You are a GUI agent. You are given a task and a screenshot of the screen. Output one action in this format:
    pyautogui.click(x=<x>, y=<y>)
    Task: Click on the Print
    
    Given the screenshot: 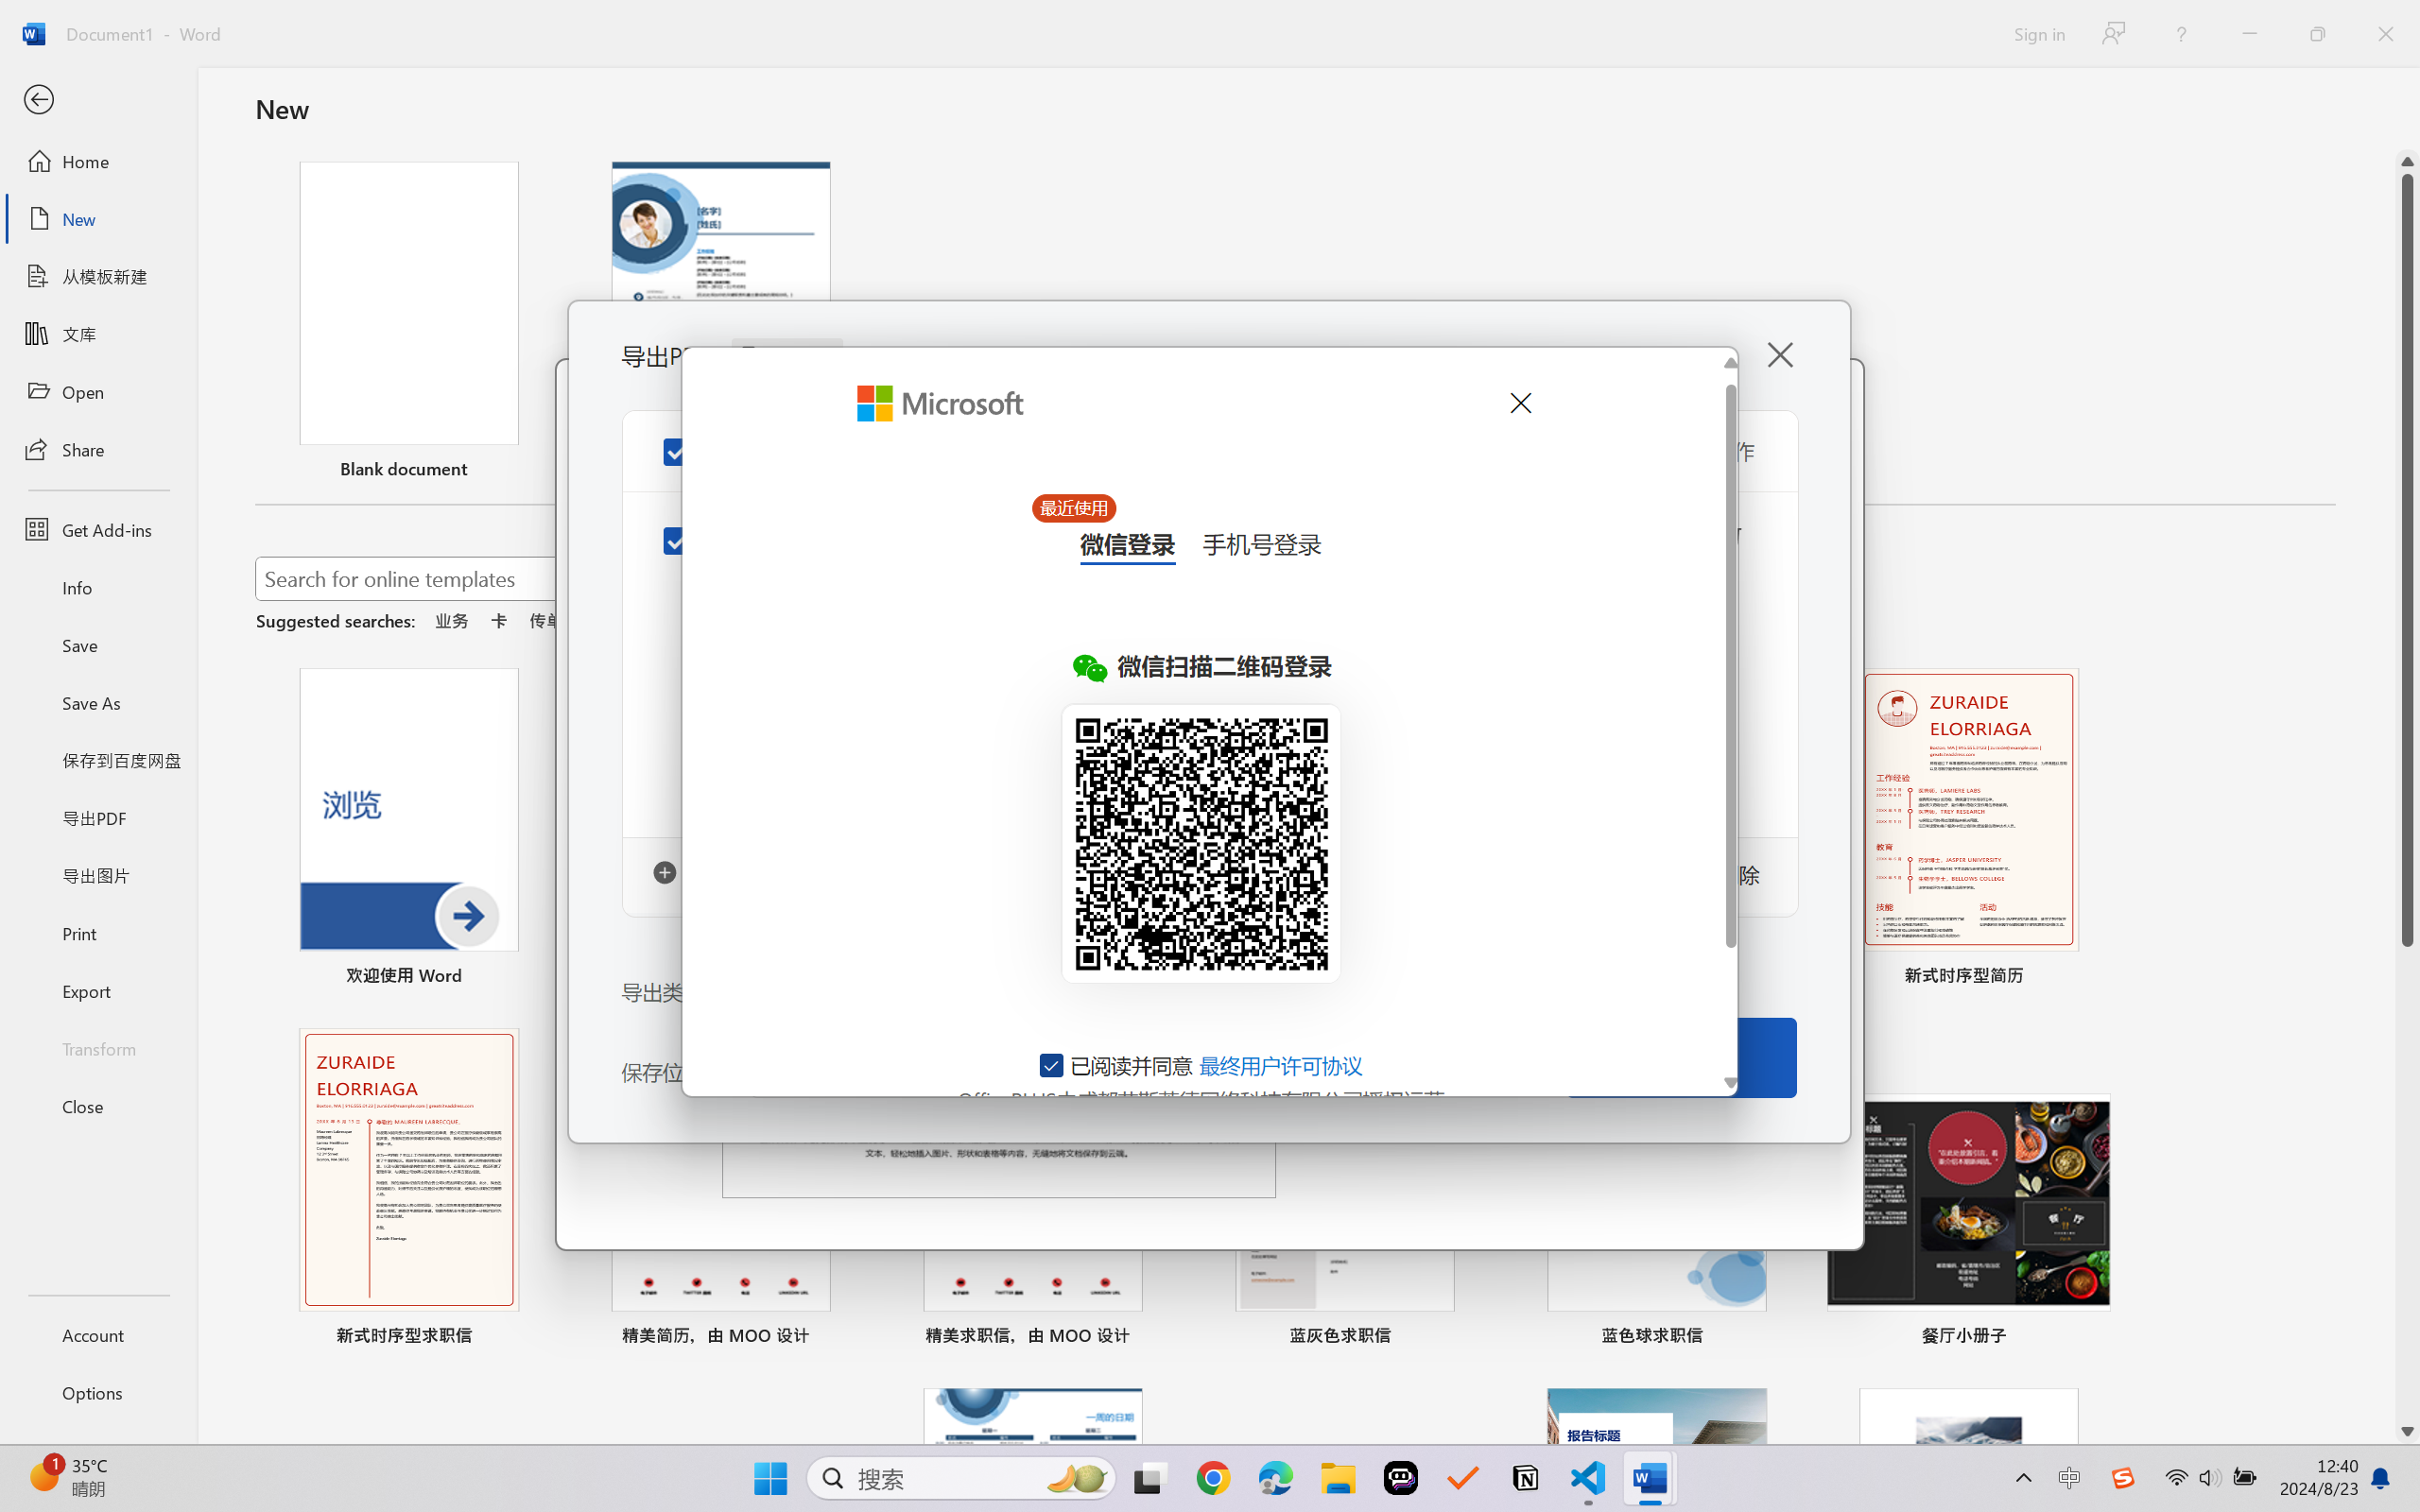 What is the action you would take?
    pyautogui.click(x=98, y=932)
    